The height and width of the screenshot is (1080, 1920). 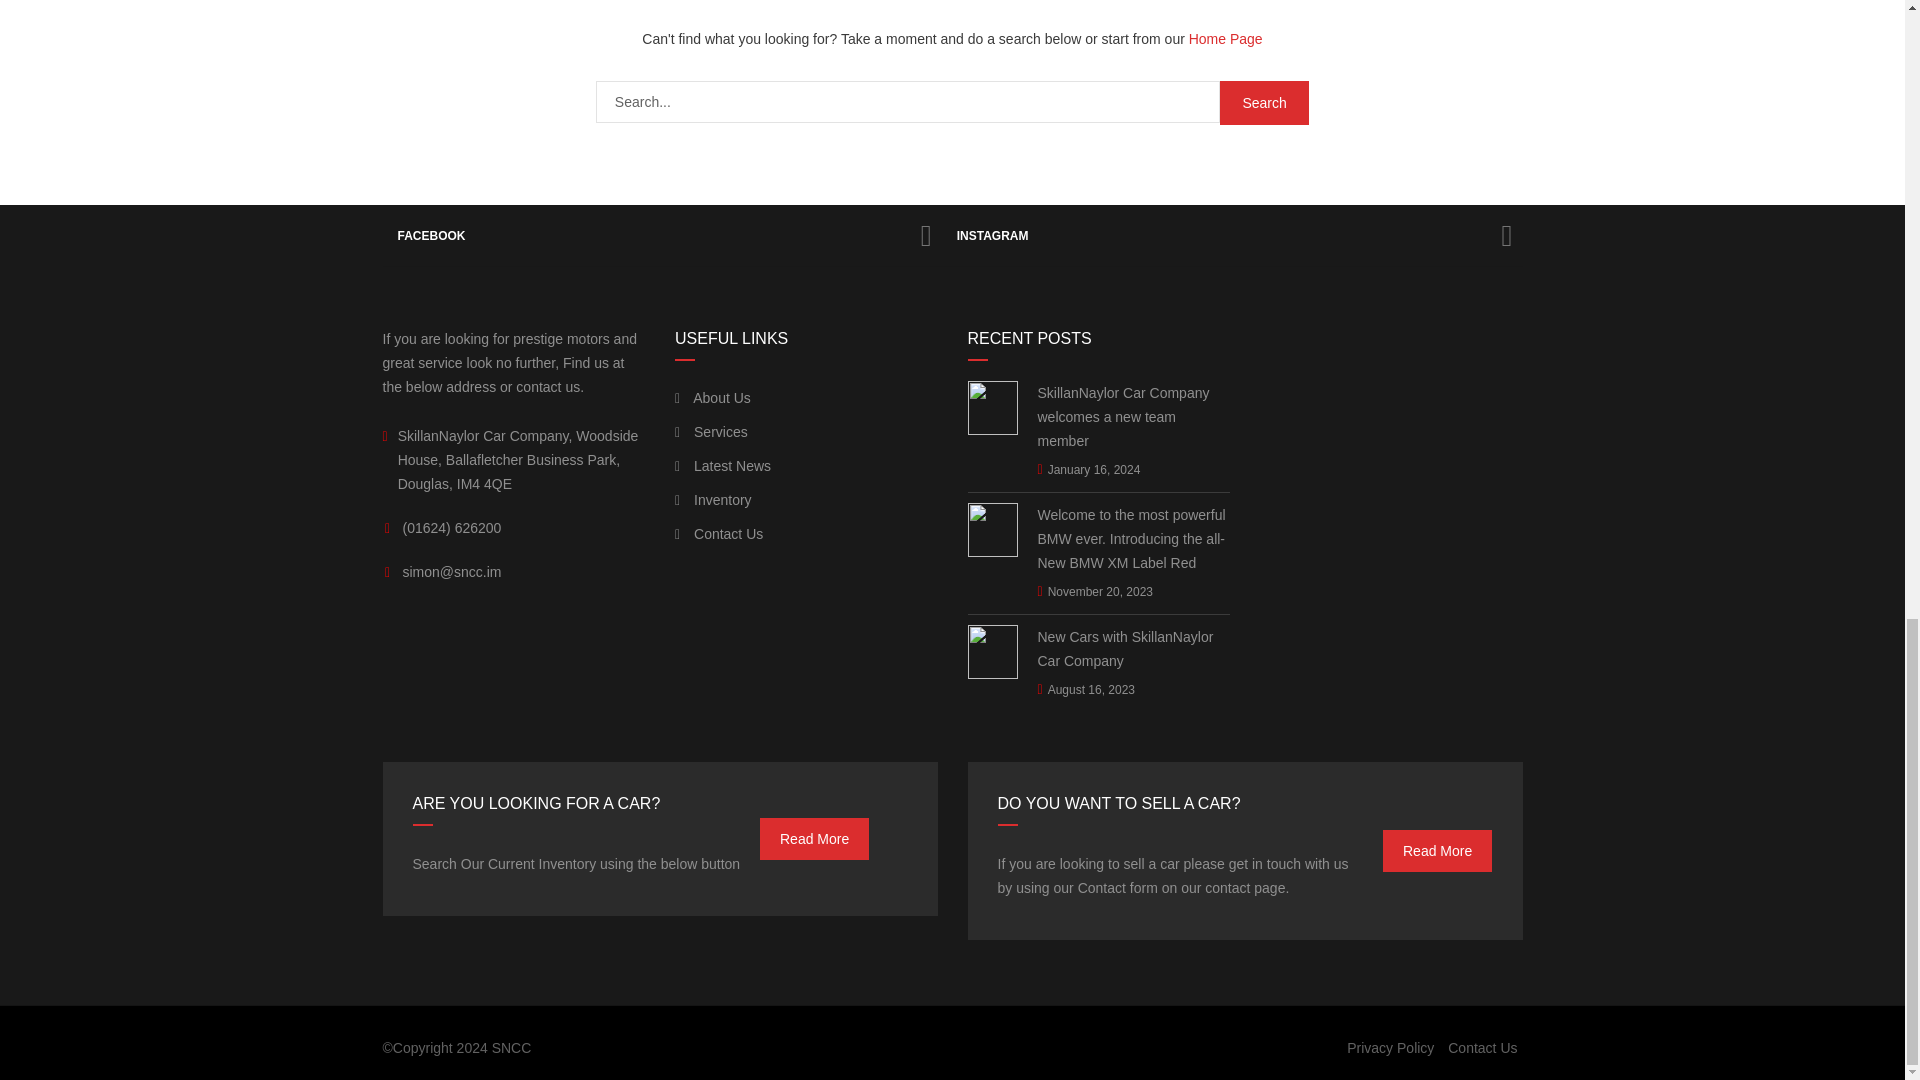 What do you see at coordinates (712, 432) in the screenshot?
I see `Services` at bounding box center [712, 432].